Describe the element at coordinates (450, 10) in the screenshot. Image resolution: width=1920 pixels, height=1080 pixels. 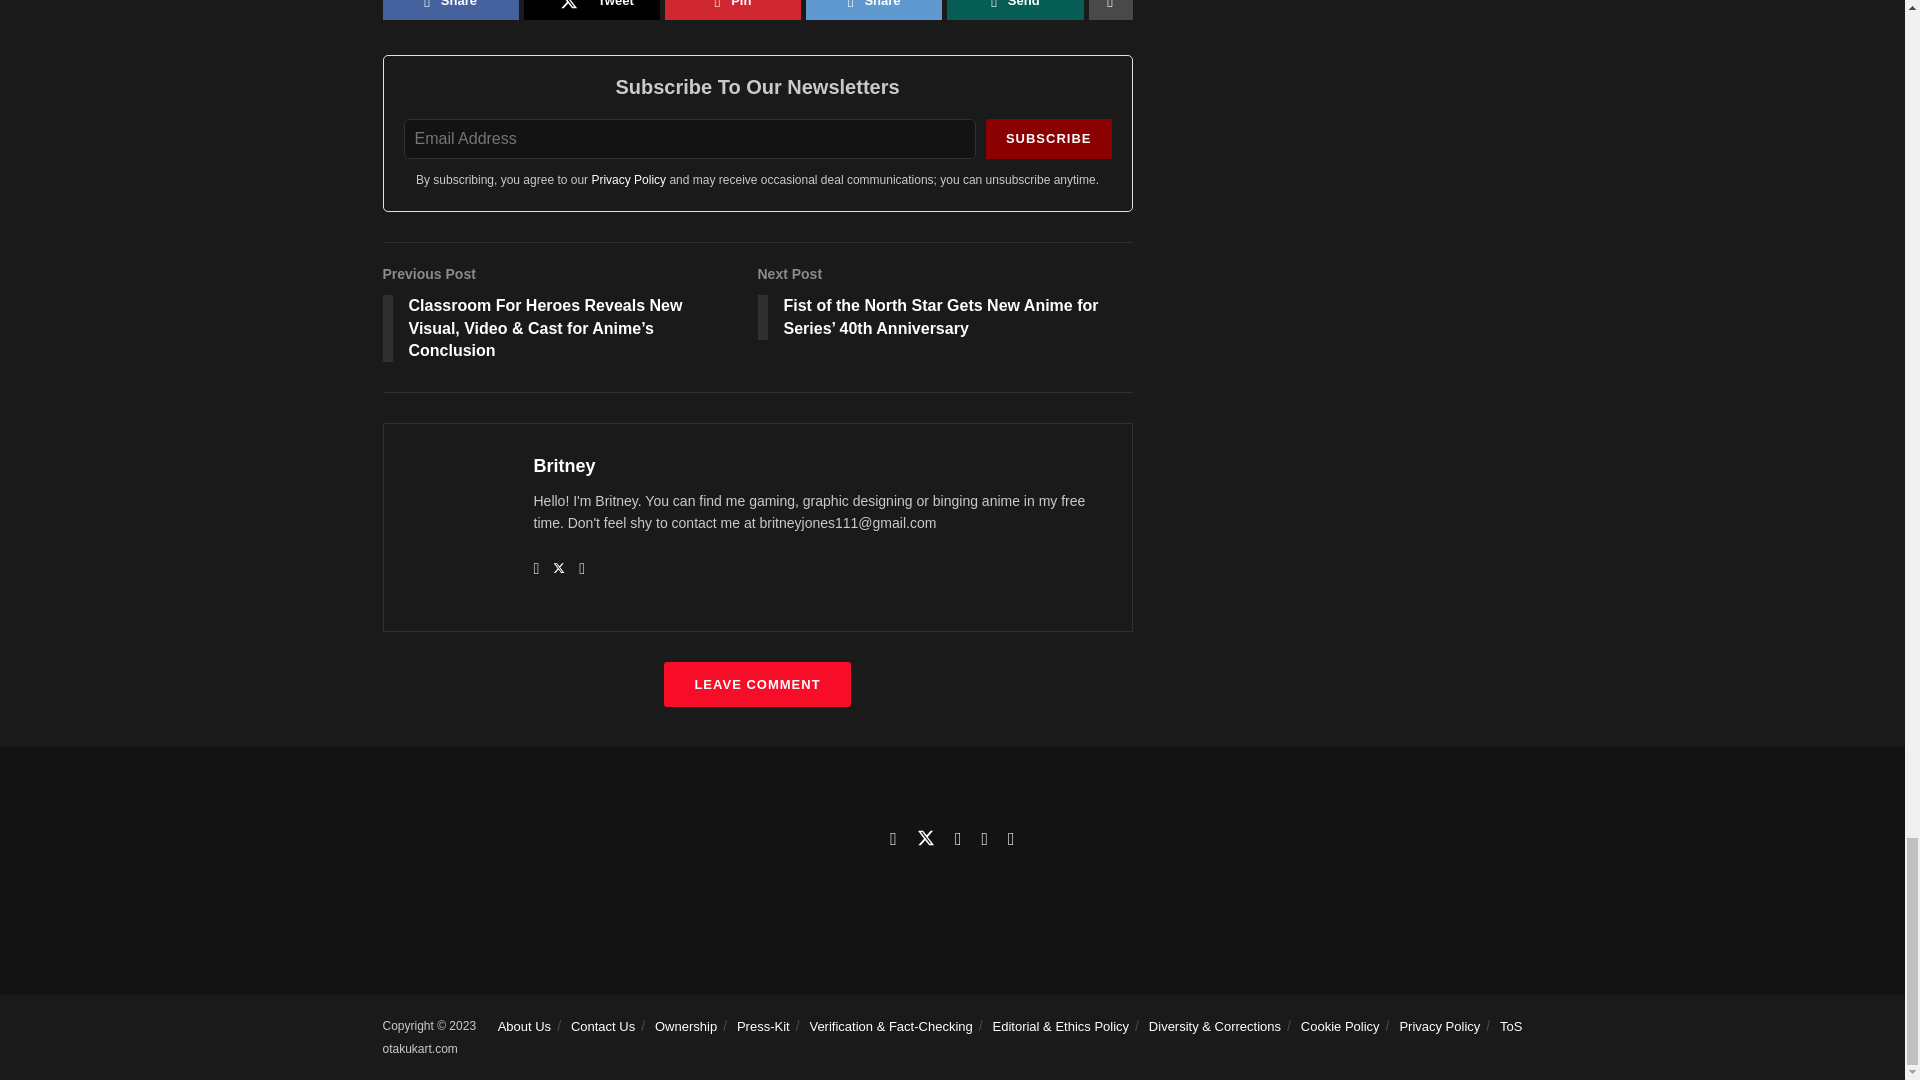
I see `Share` at that location.